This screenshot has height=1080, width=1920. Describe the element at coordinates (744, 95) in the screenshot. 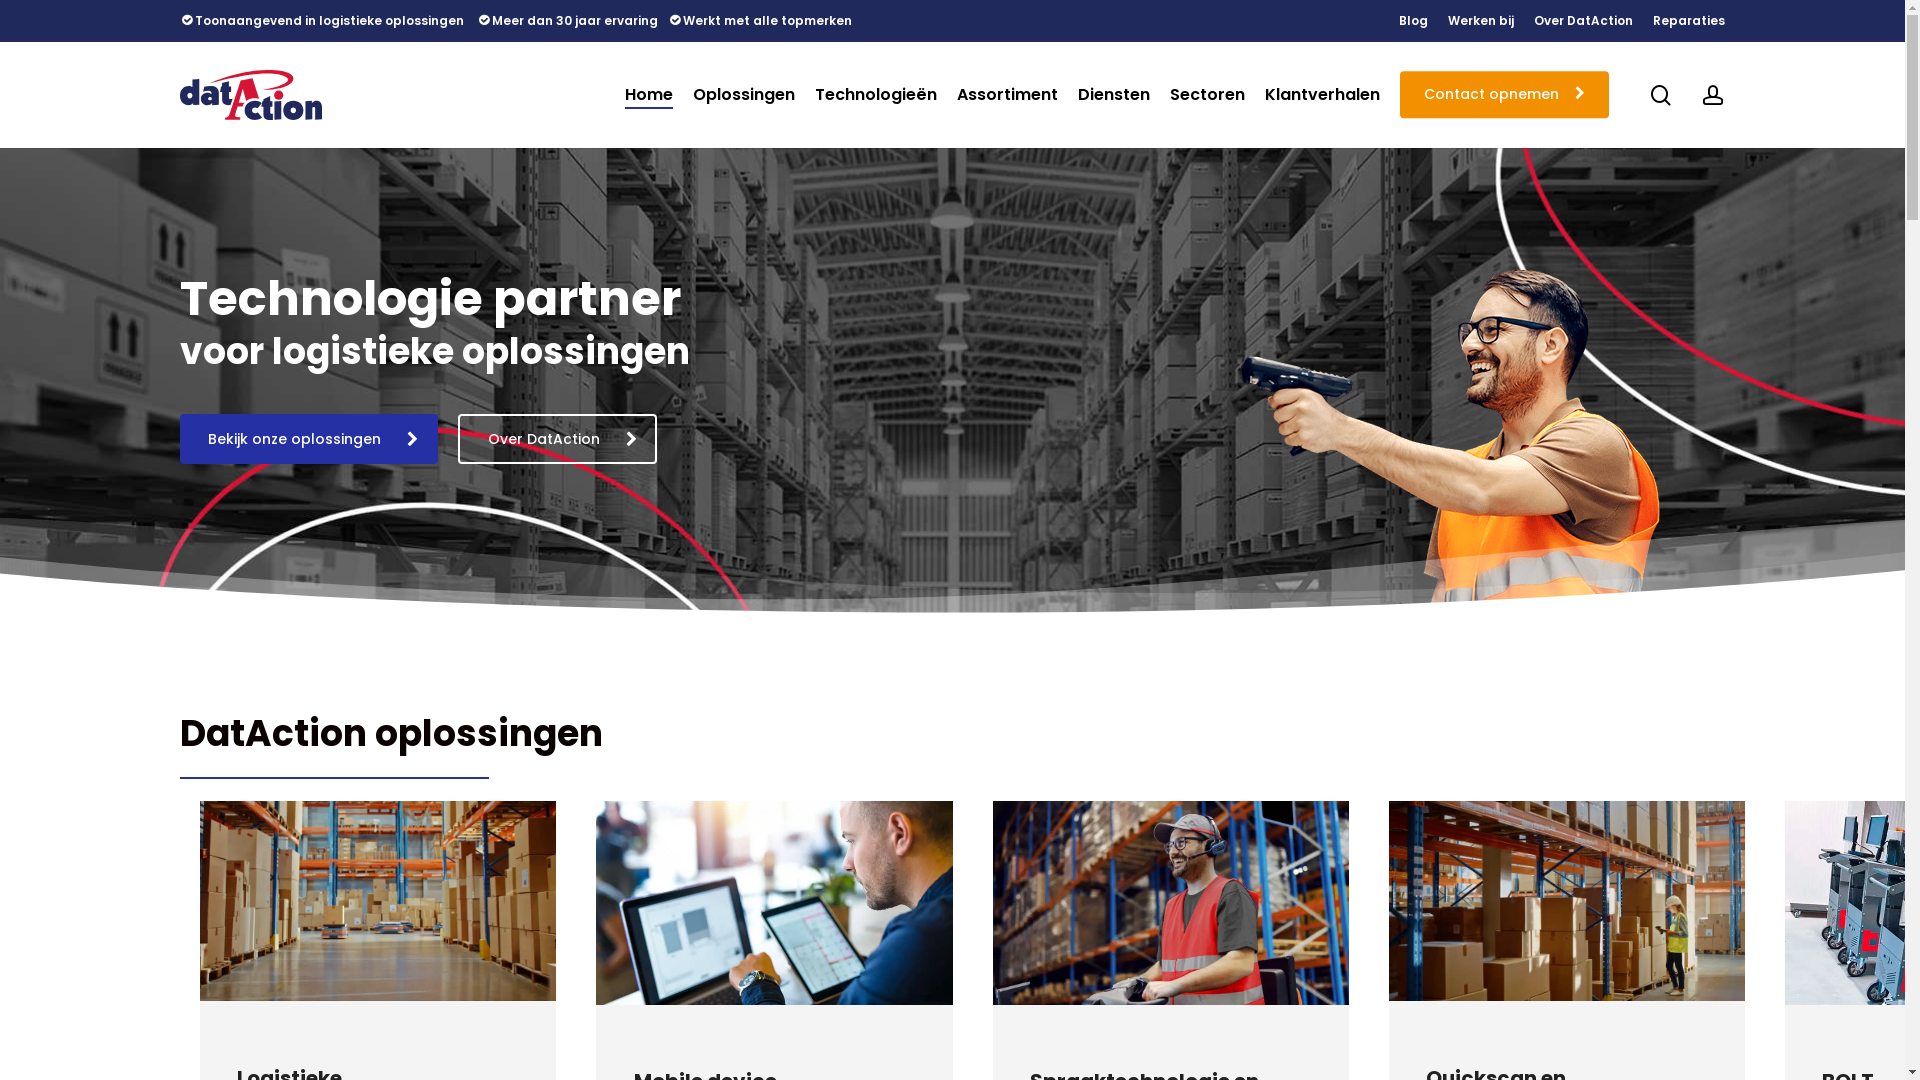

I see `Oplossingen` at that location.